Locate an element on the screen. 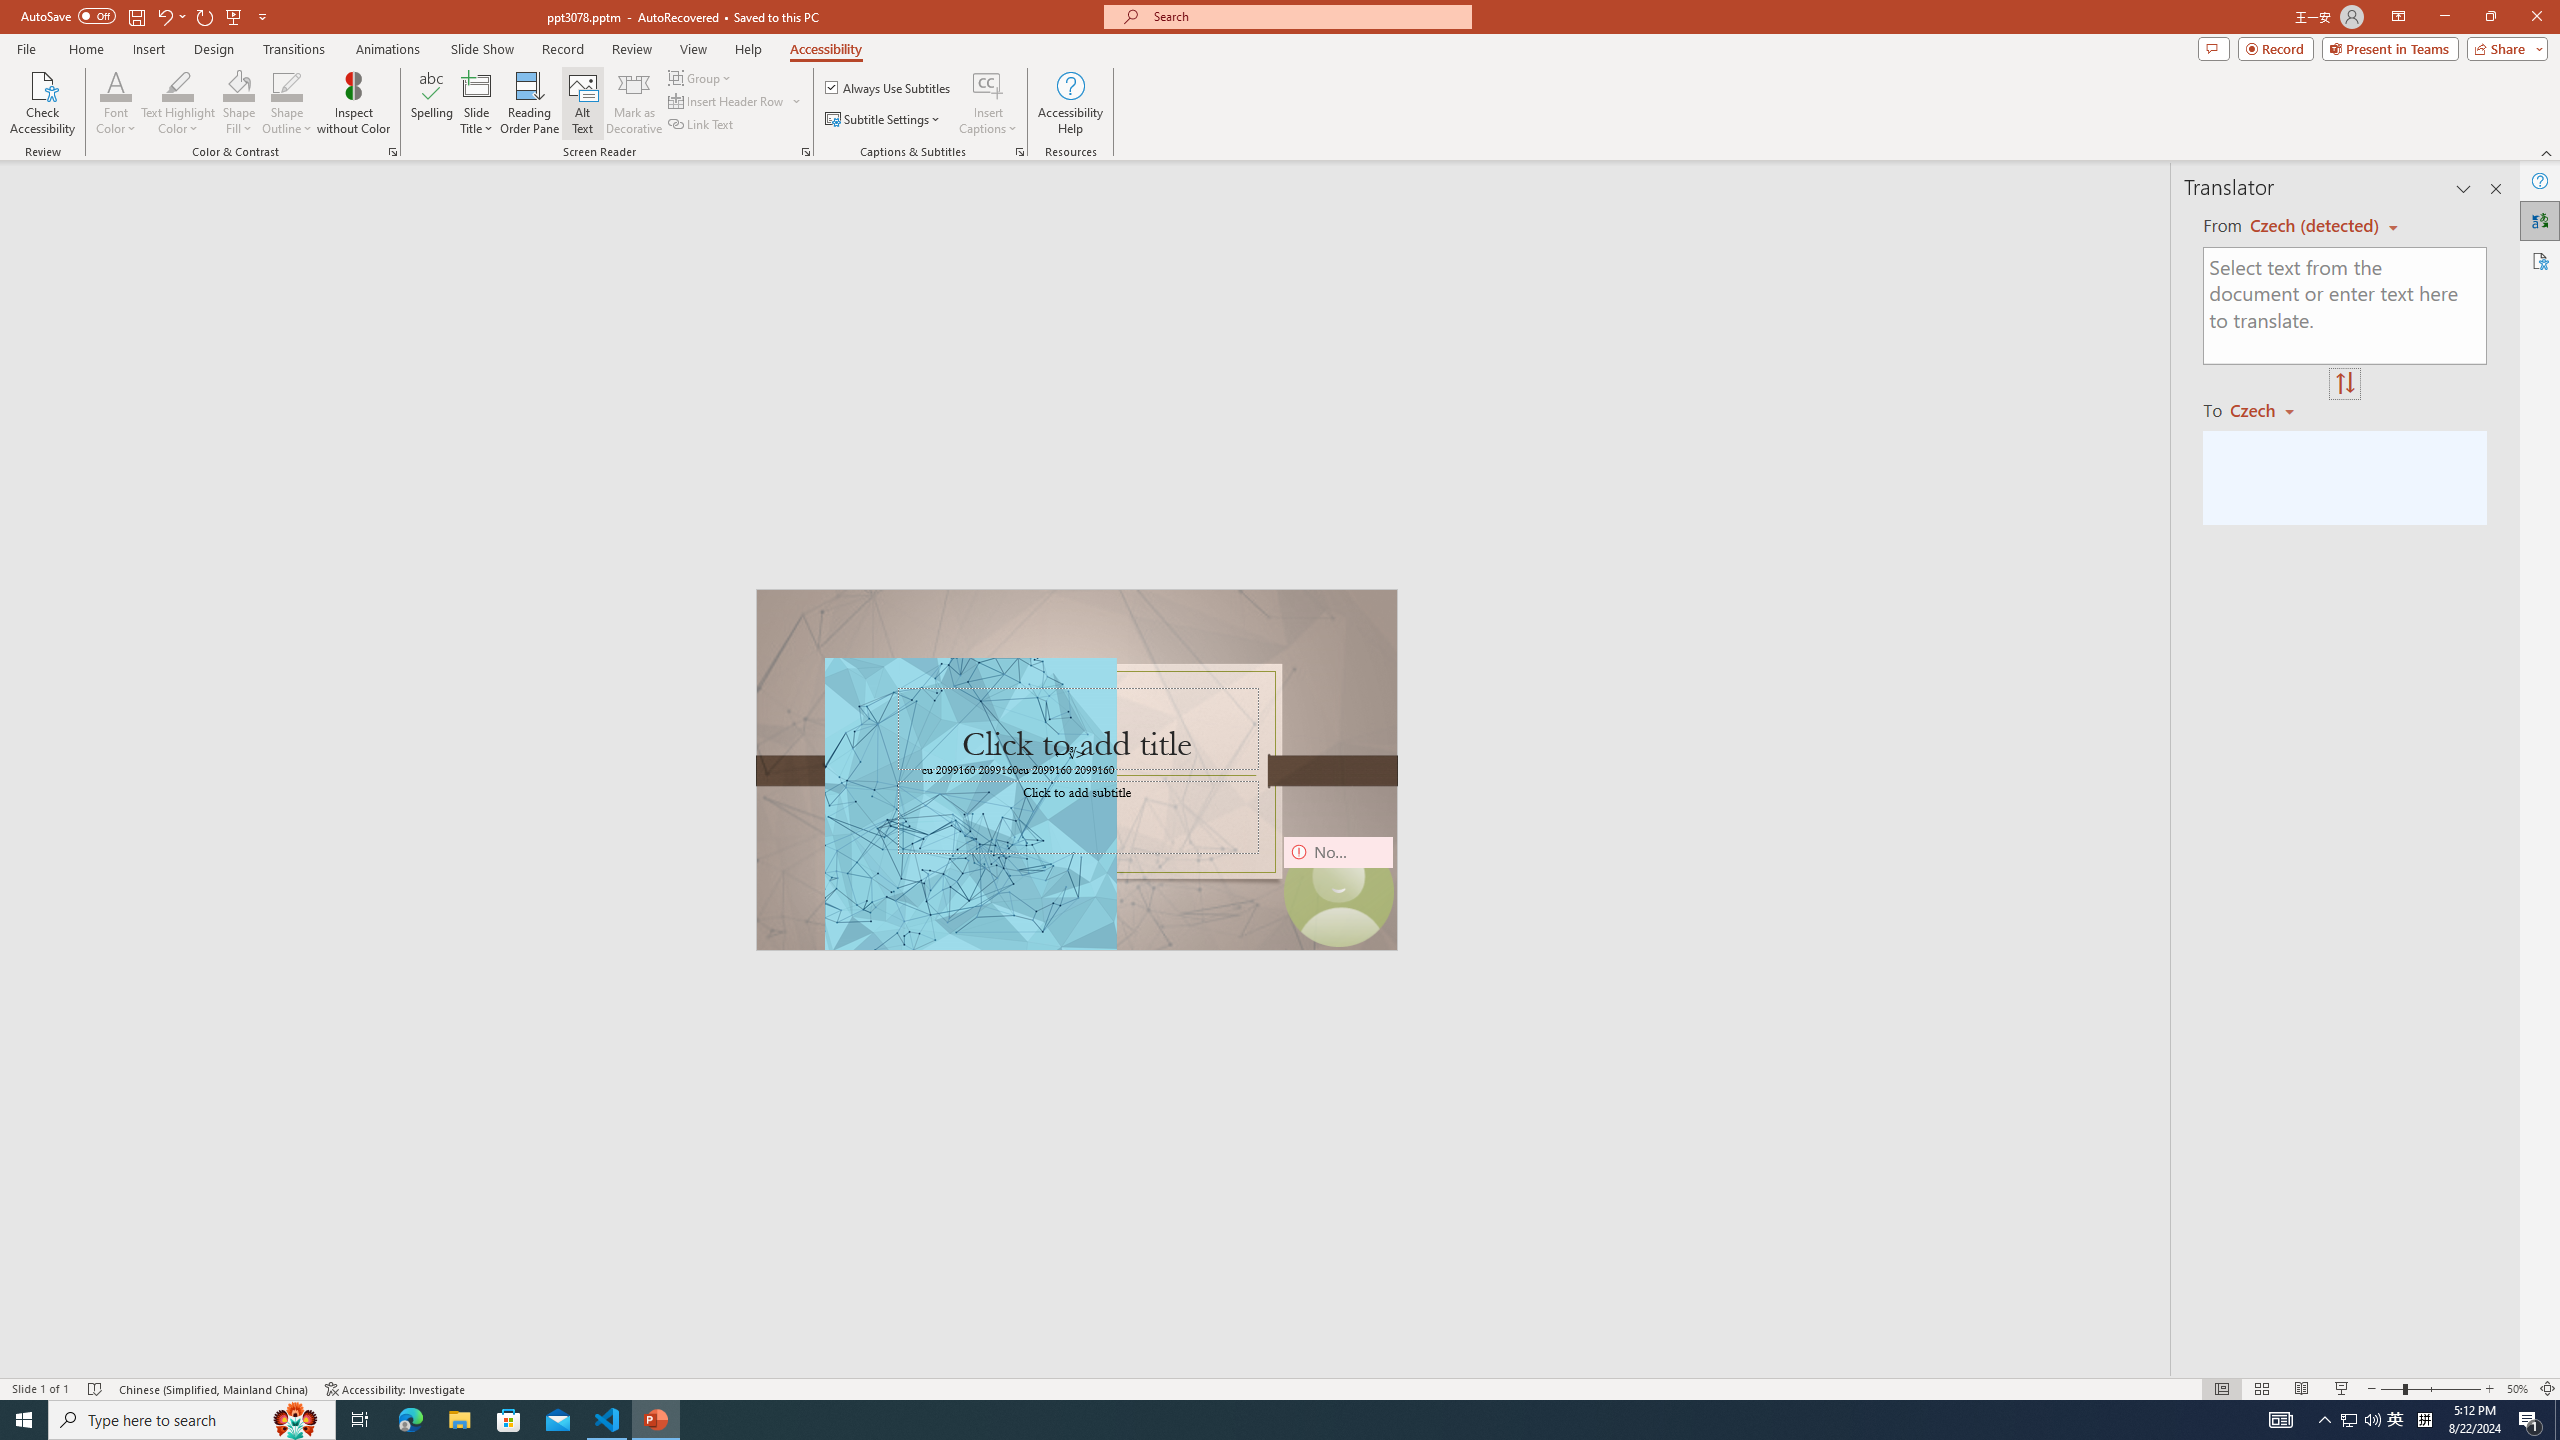 The image size is (2560, 1440). English is located at coordinates (2316, 226).